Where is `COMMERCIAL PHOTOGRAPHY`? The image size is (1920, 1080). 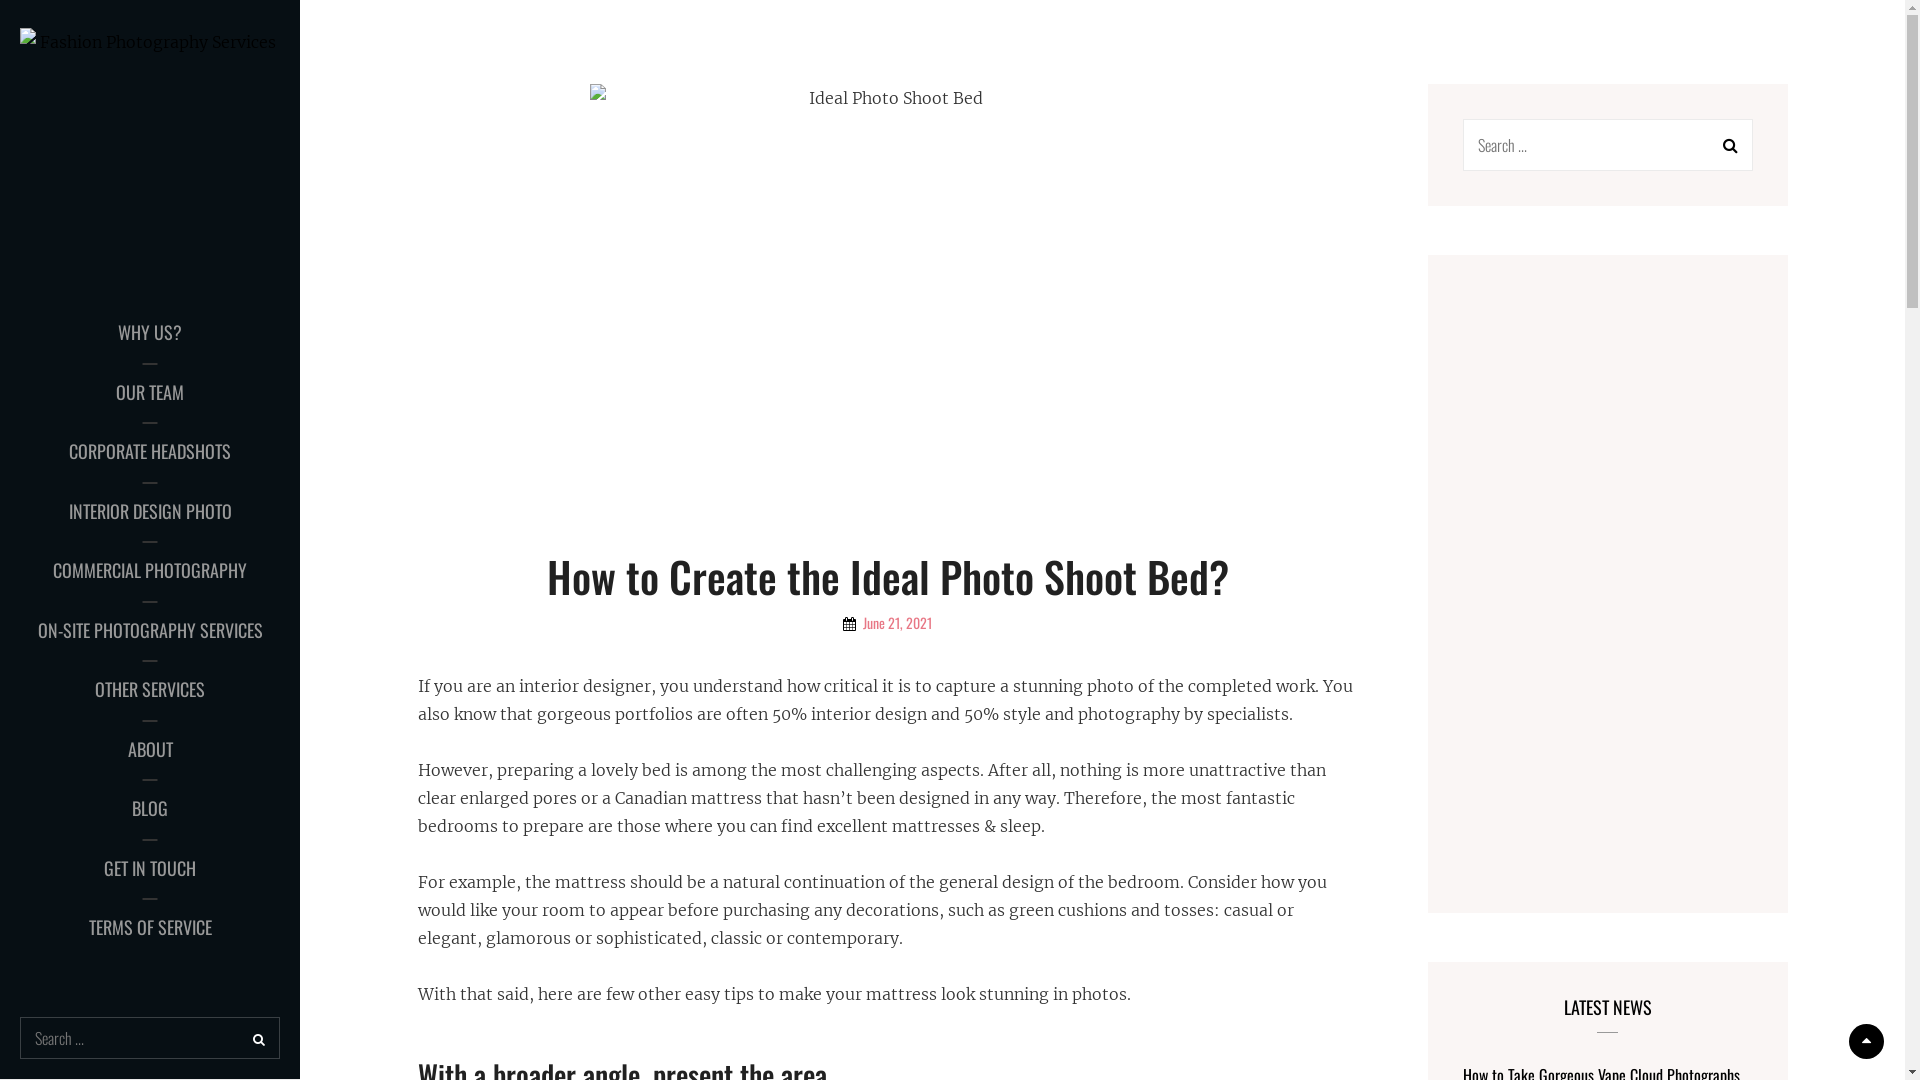 COMMERCIAL PHOTOGRAPHY is located at coordinates (150, 571).